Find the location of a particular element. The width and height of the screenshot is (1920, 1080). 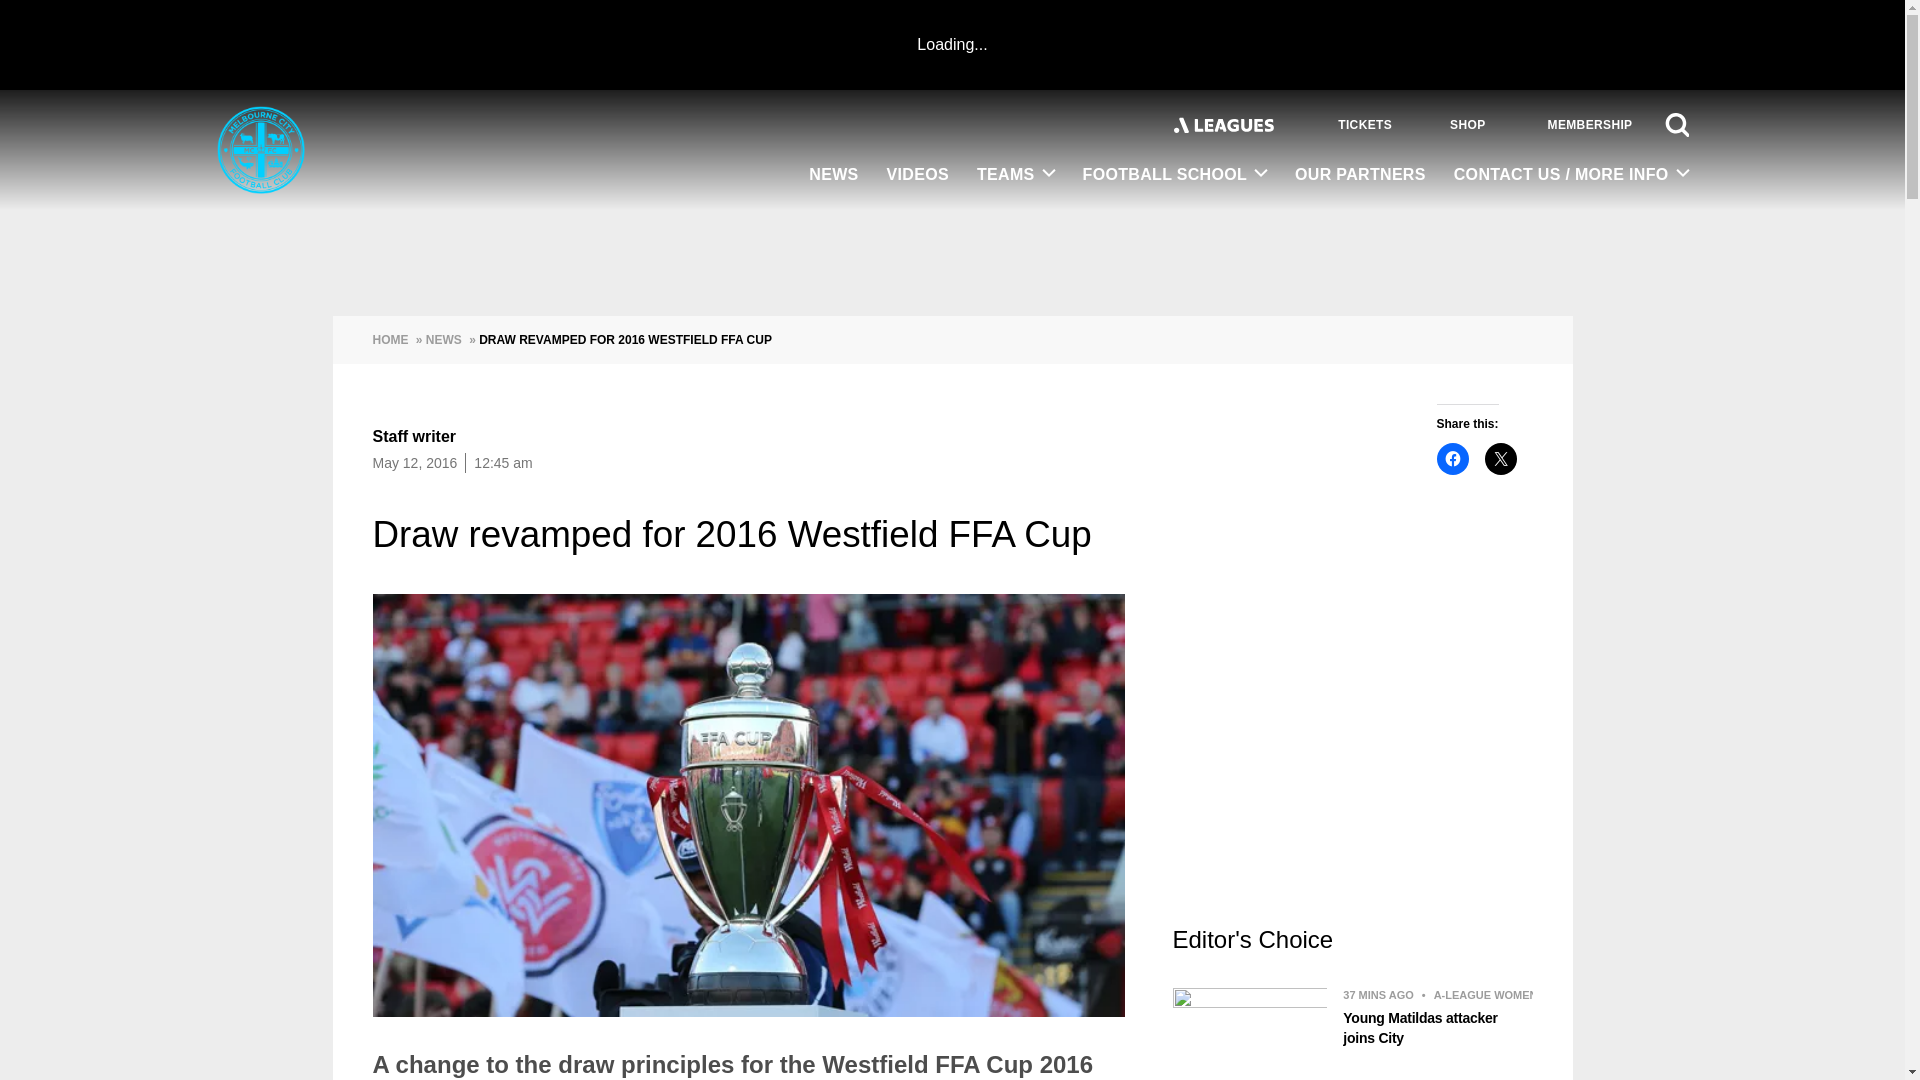

Click to share on Facebook is located at coordinates (1452, 458).